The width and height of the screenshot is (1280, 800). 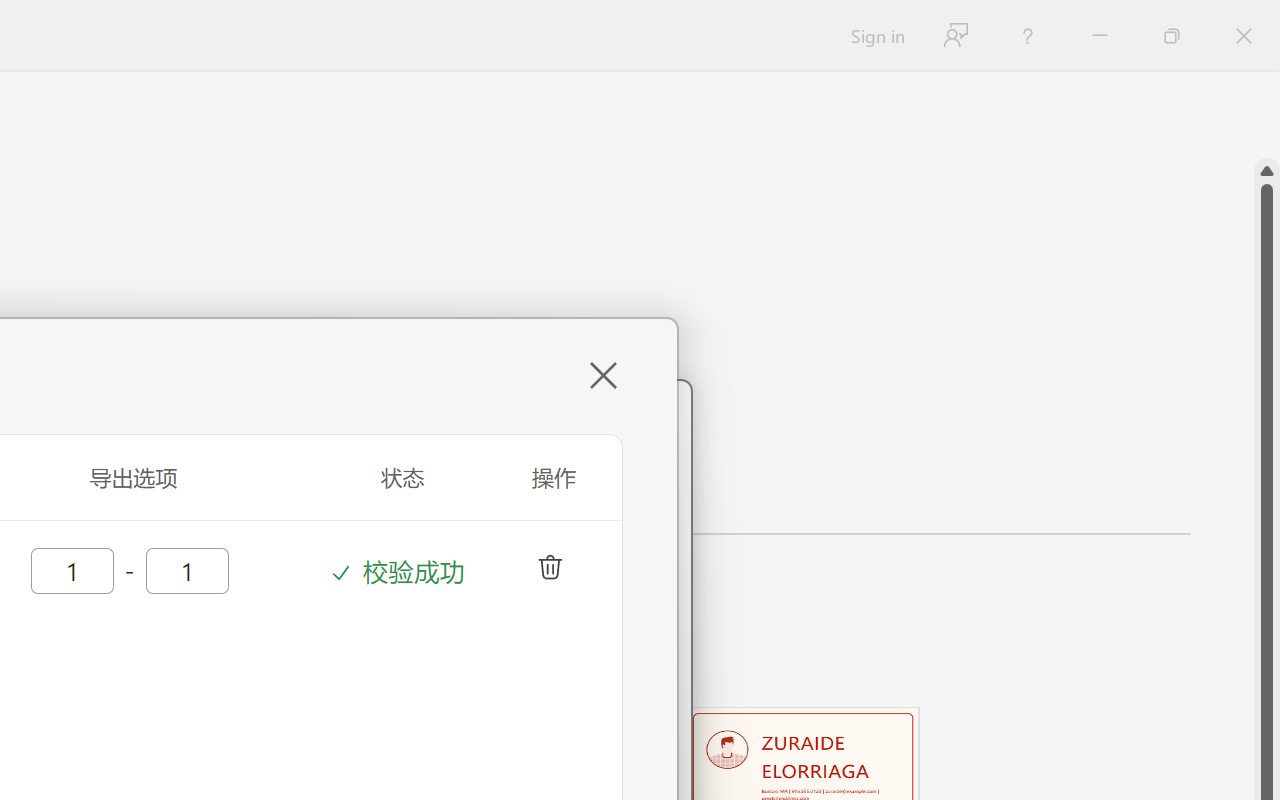 What do you see at coordinates (185, 569) in the screenshot?
I see `AutomationID: input44` at bounding box center [185, 569].